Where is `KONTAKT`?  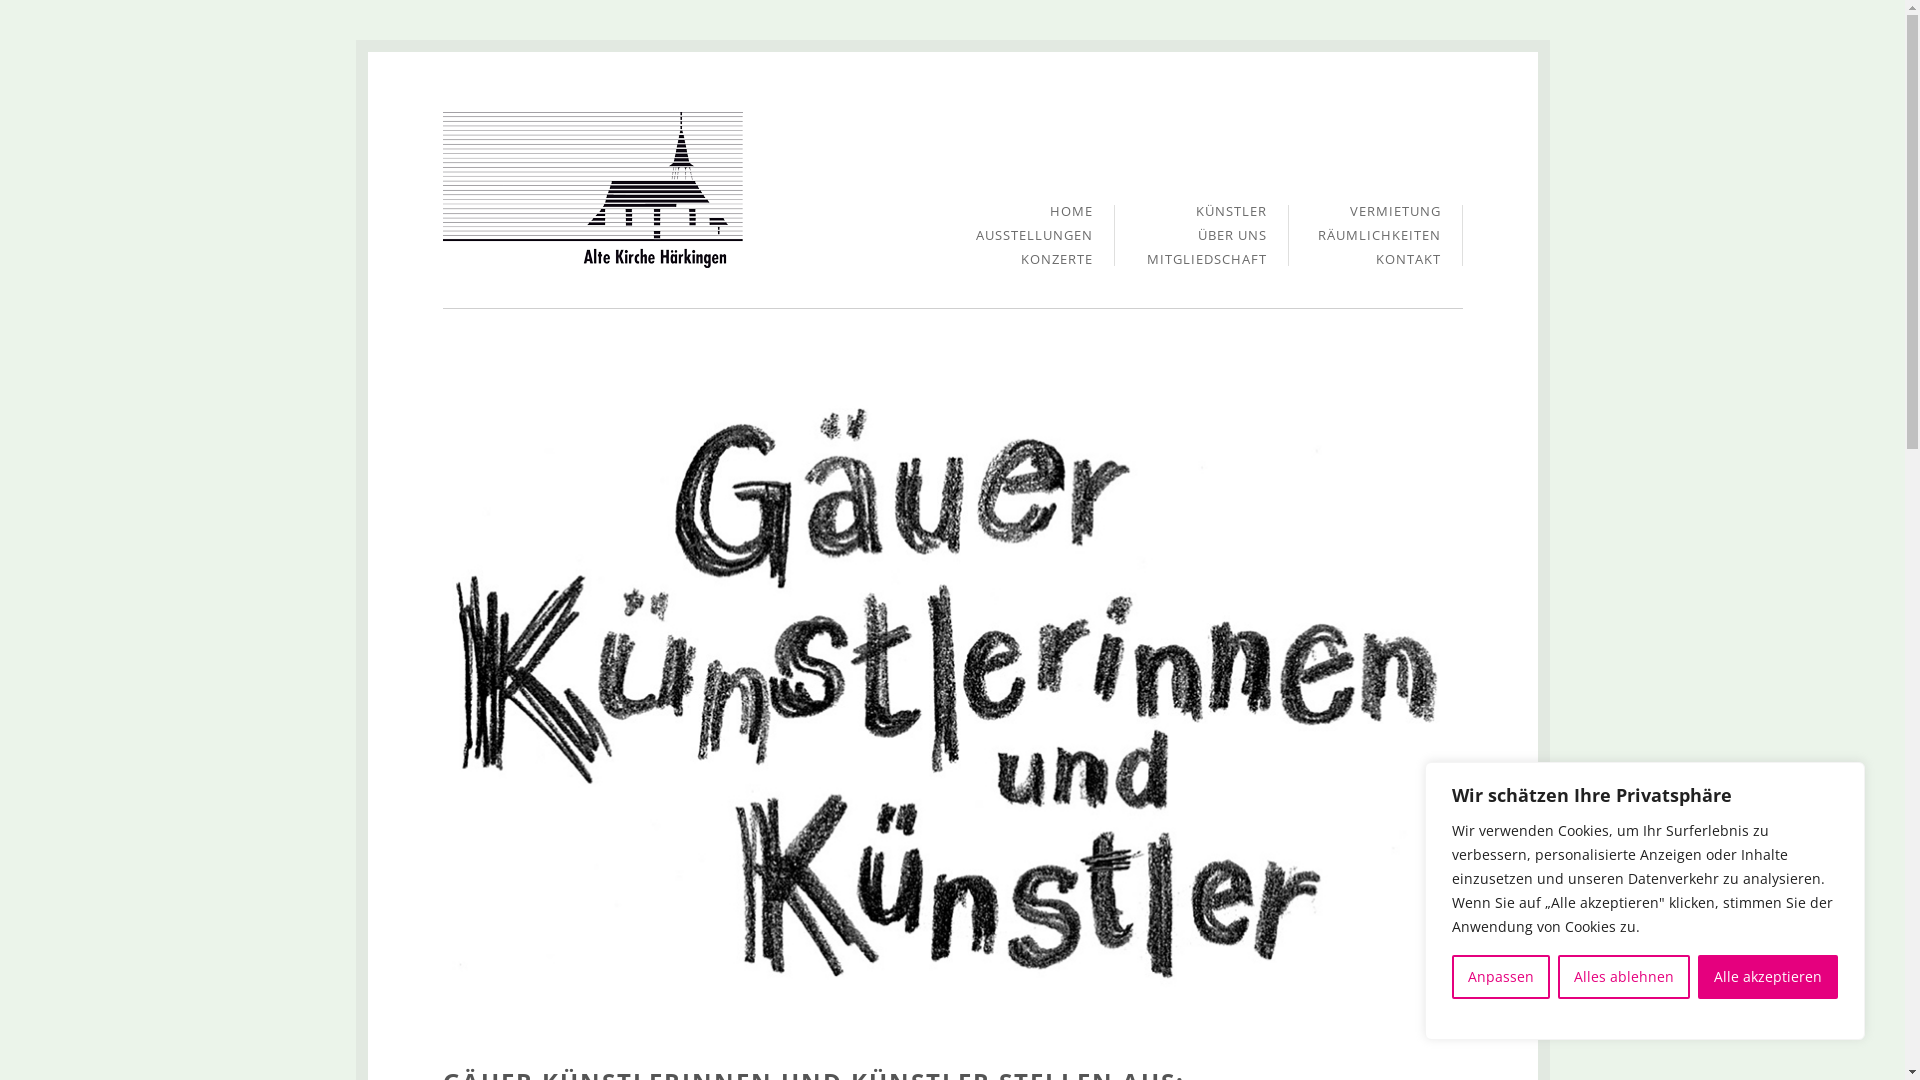 KONTAKT is located at coordinates (1408, 260).